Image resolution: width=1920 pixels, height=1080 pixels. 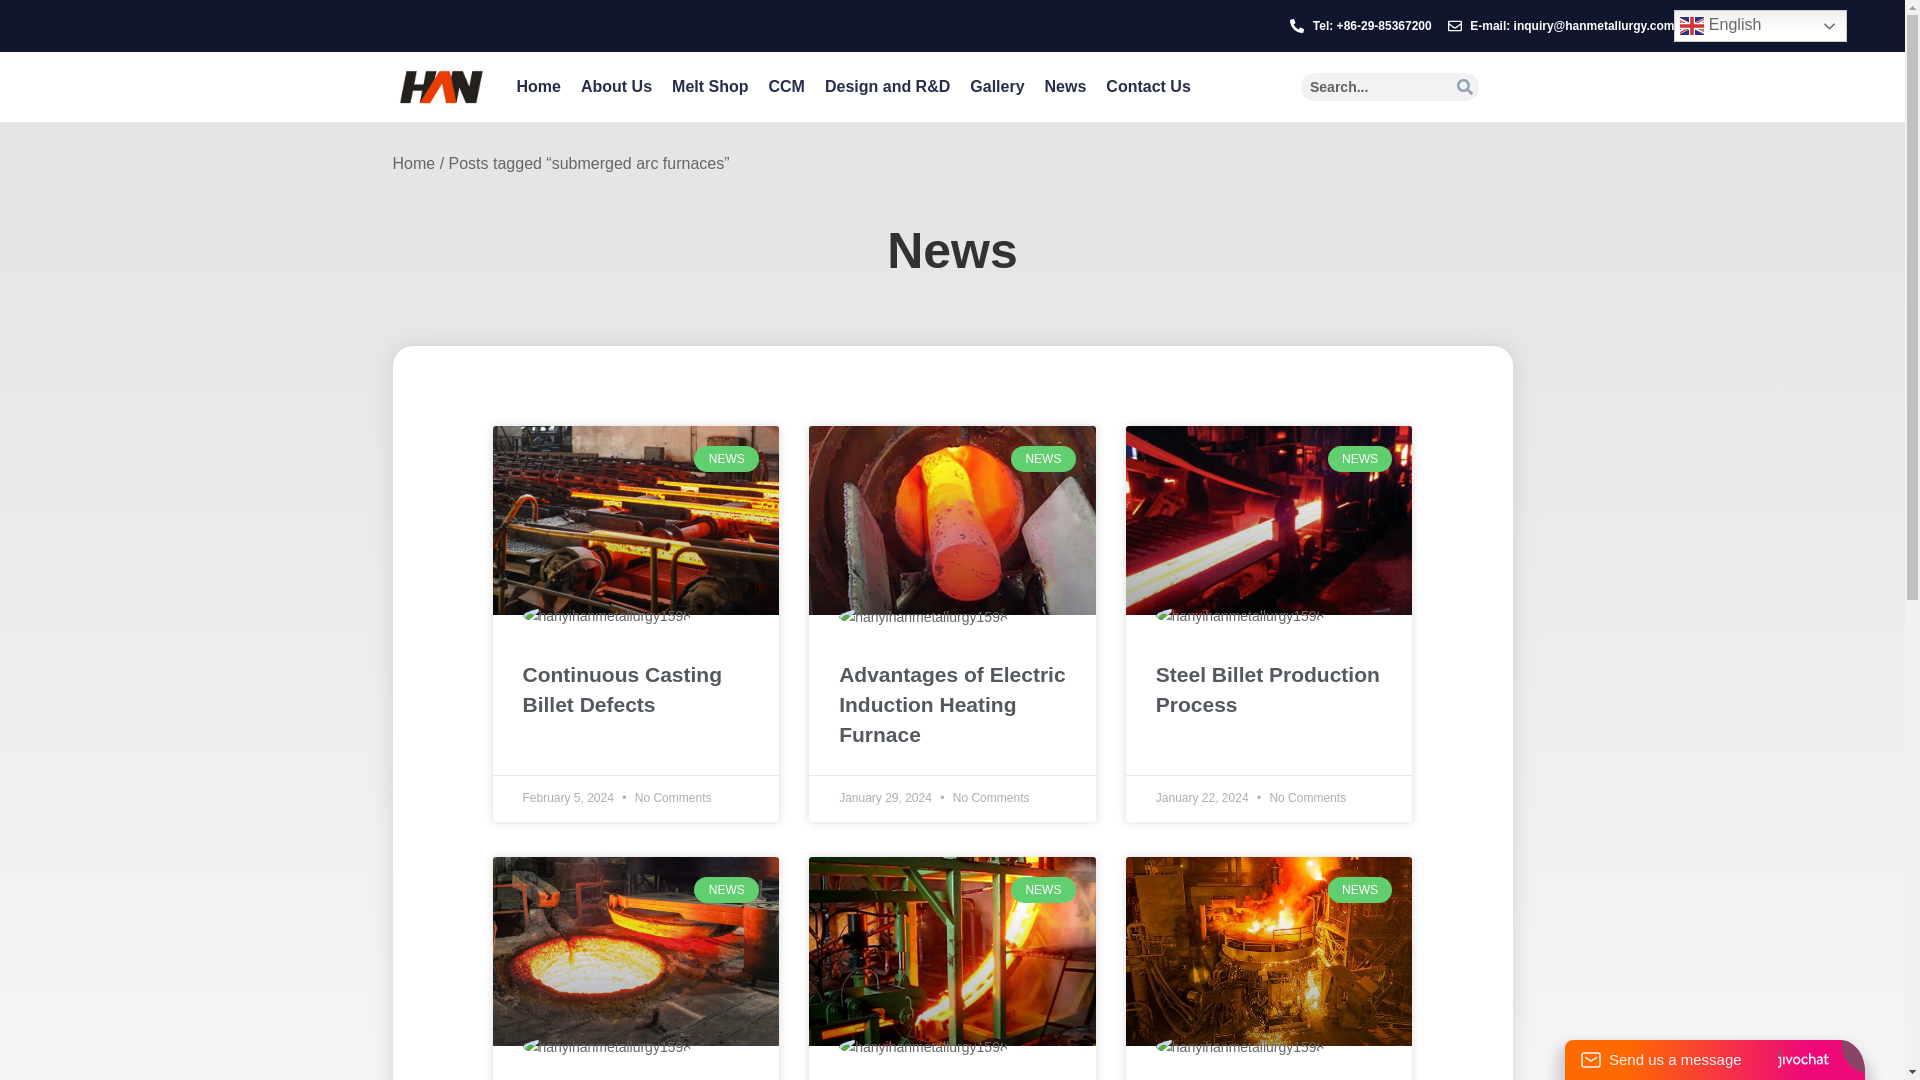 What do you see at coordinates (616, 86) in the screenshot?
I see `About Us` at bounding box center [616, 86].